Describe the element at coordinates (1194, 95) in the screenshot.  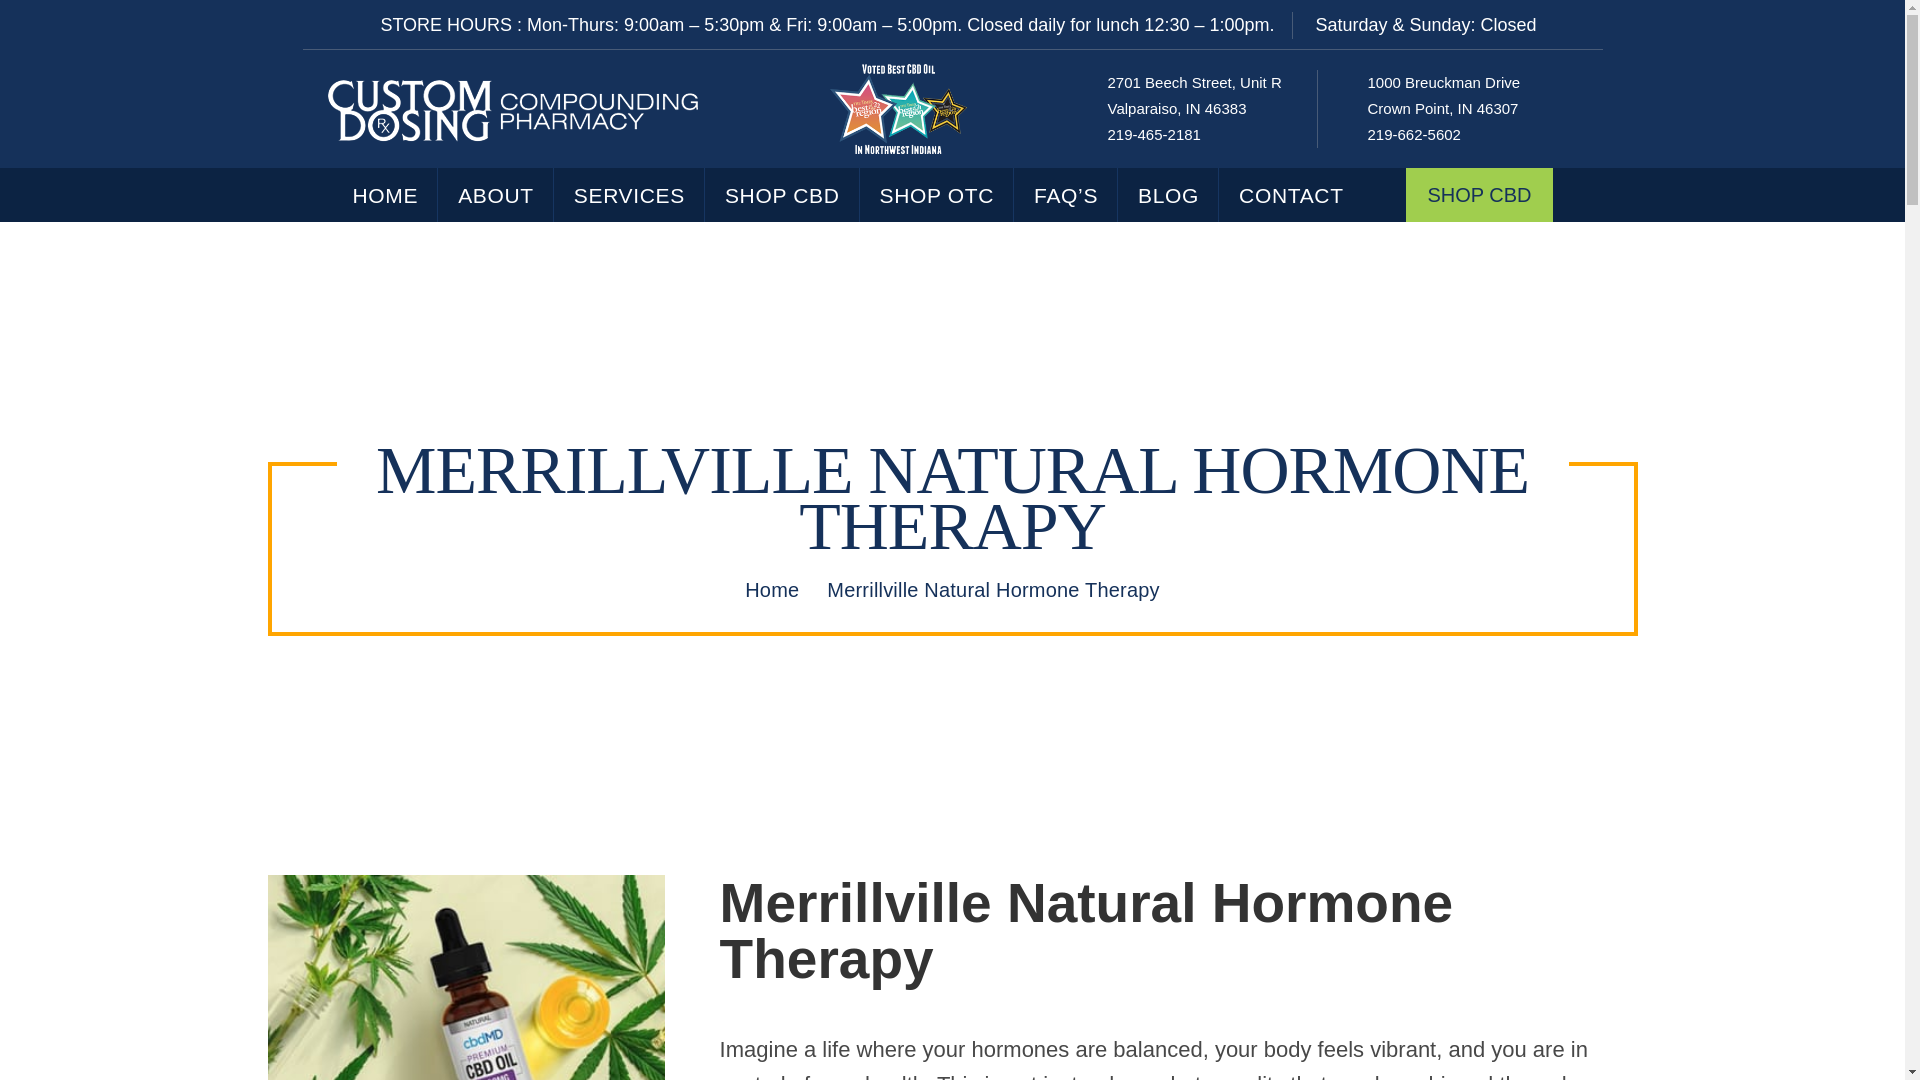
I see `ABOUT` at that location.